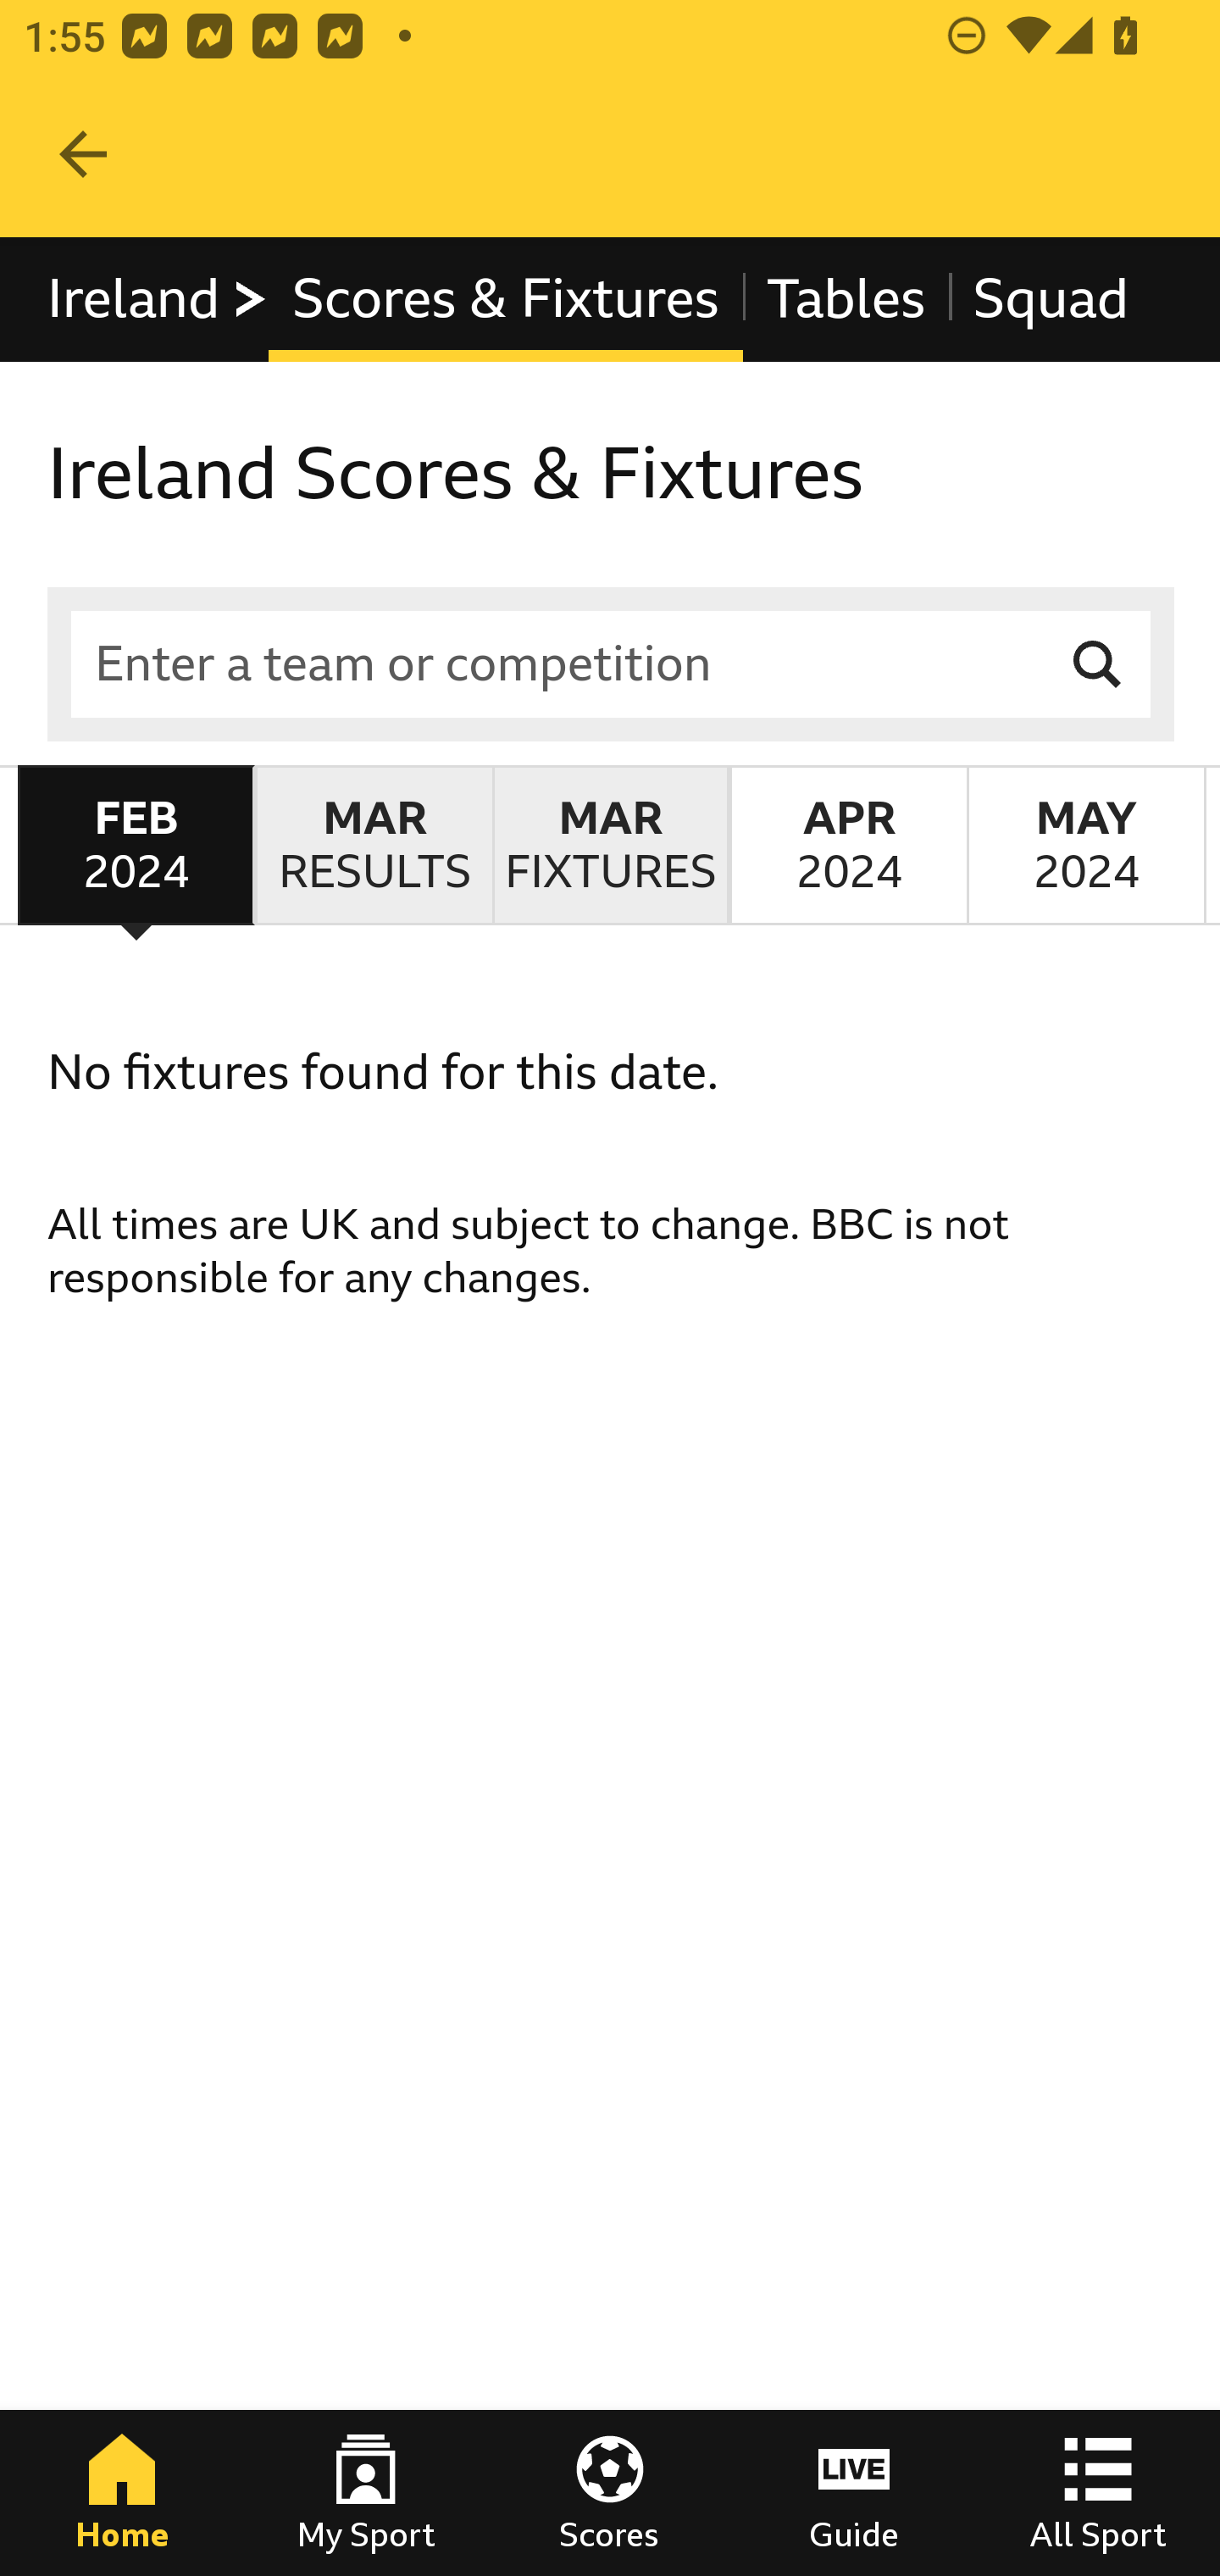 The image size is (1220, 2576). I want to click on Scores & Fixtures, so click(505, 298).